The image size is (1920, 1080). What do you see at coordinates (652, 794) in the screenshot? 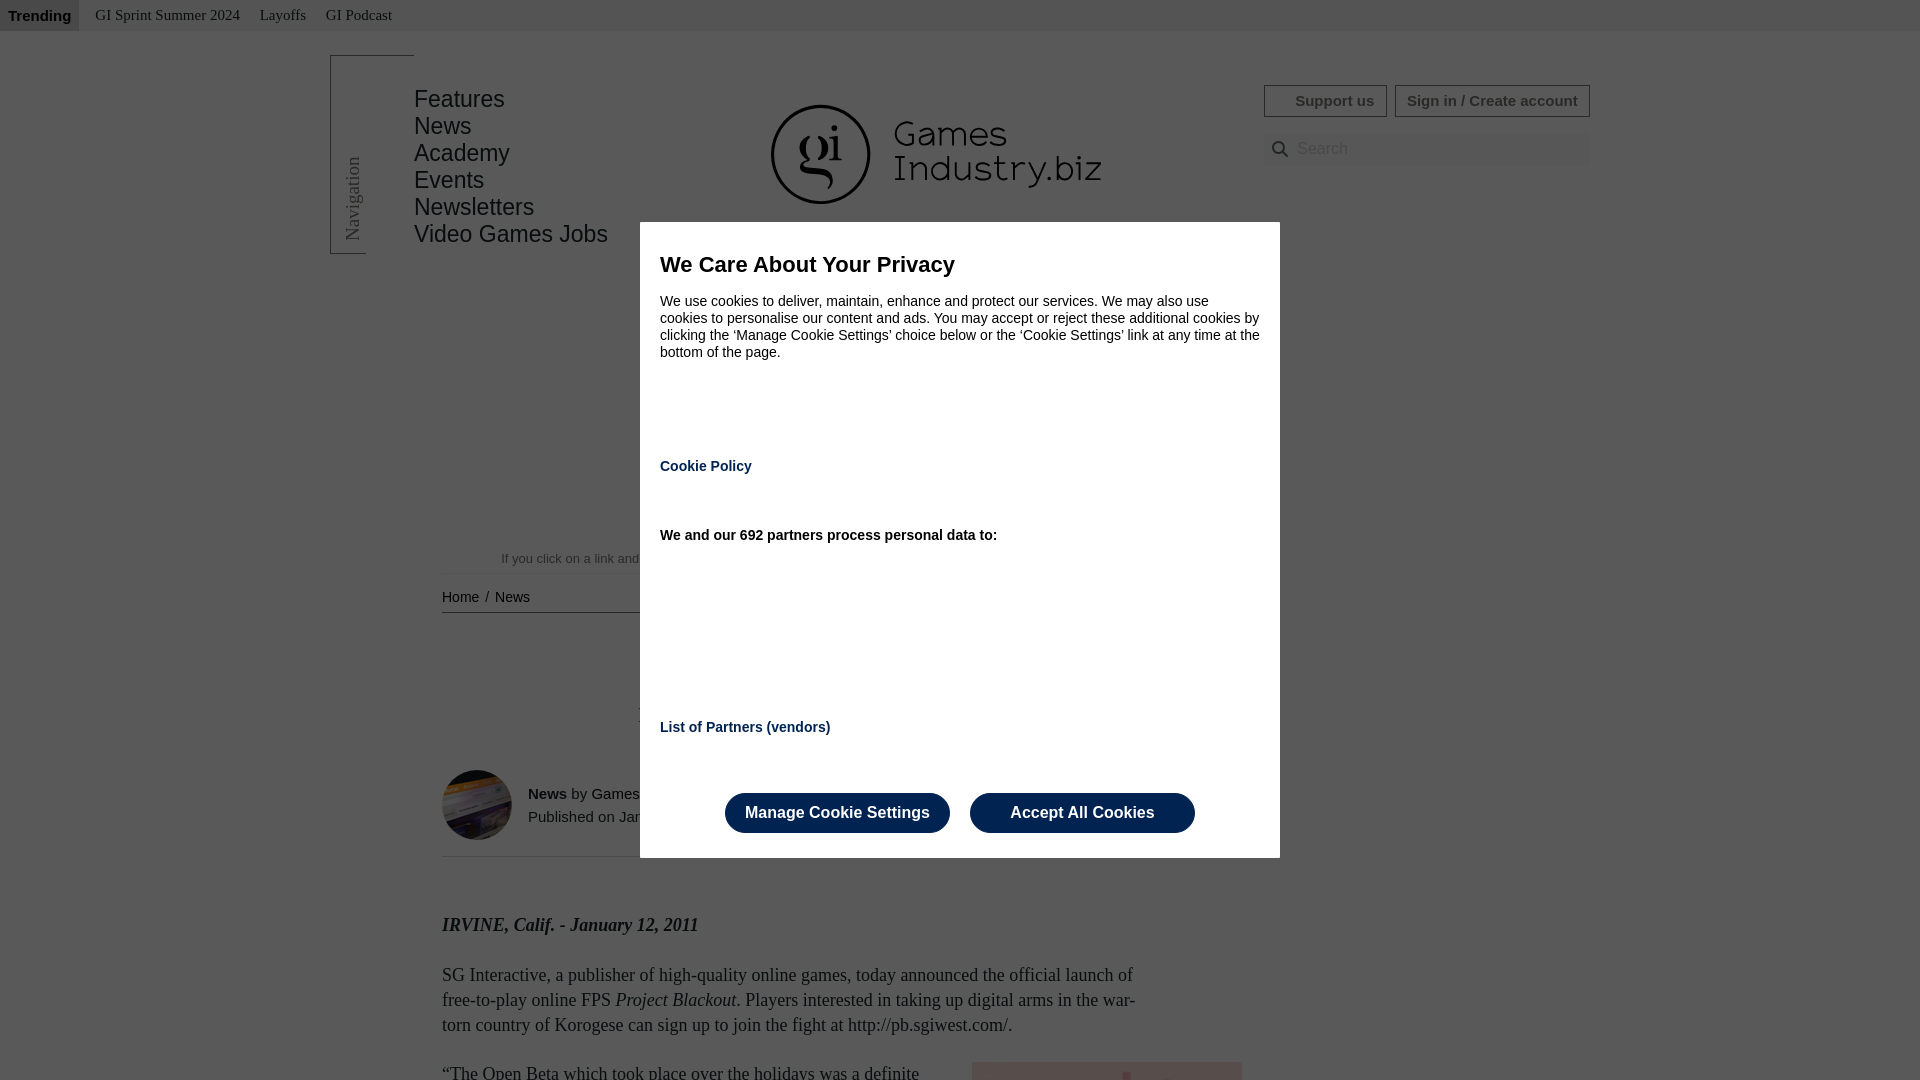
I see `GamesIndustry.biz` at bounding box center [652, 794].